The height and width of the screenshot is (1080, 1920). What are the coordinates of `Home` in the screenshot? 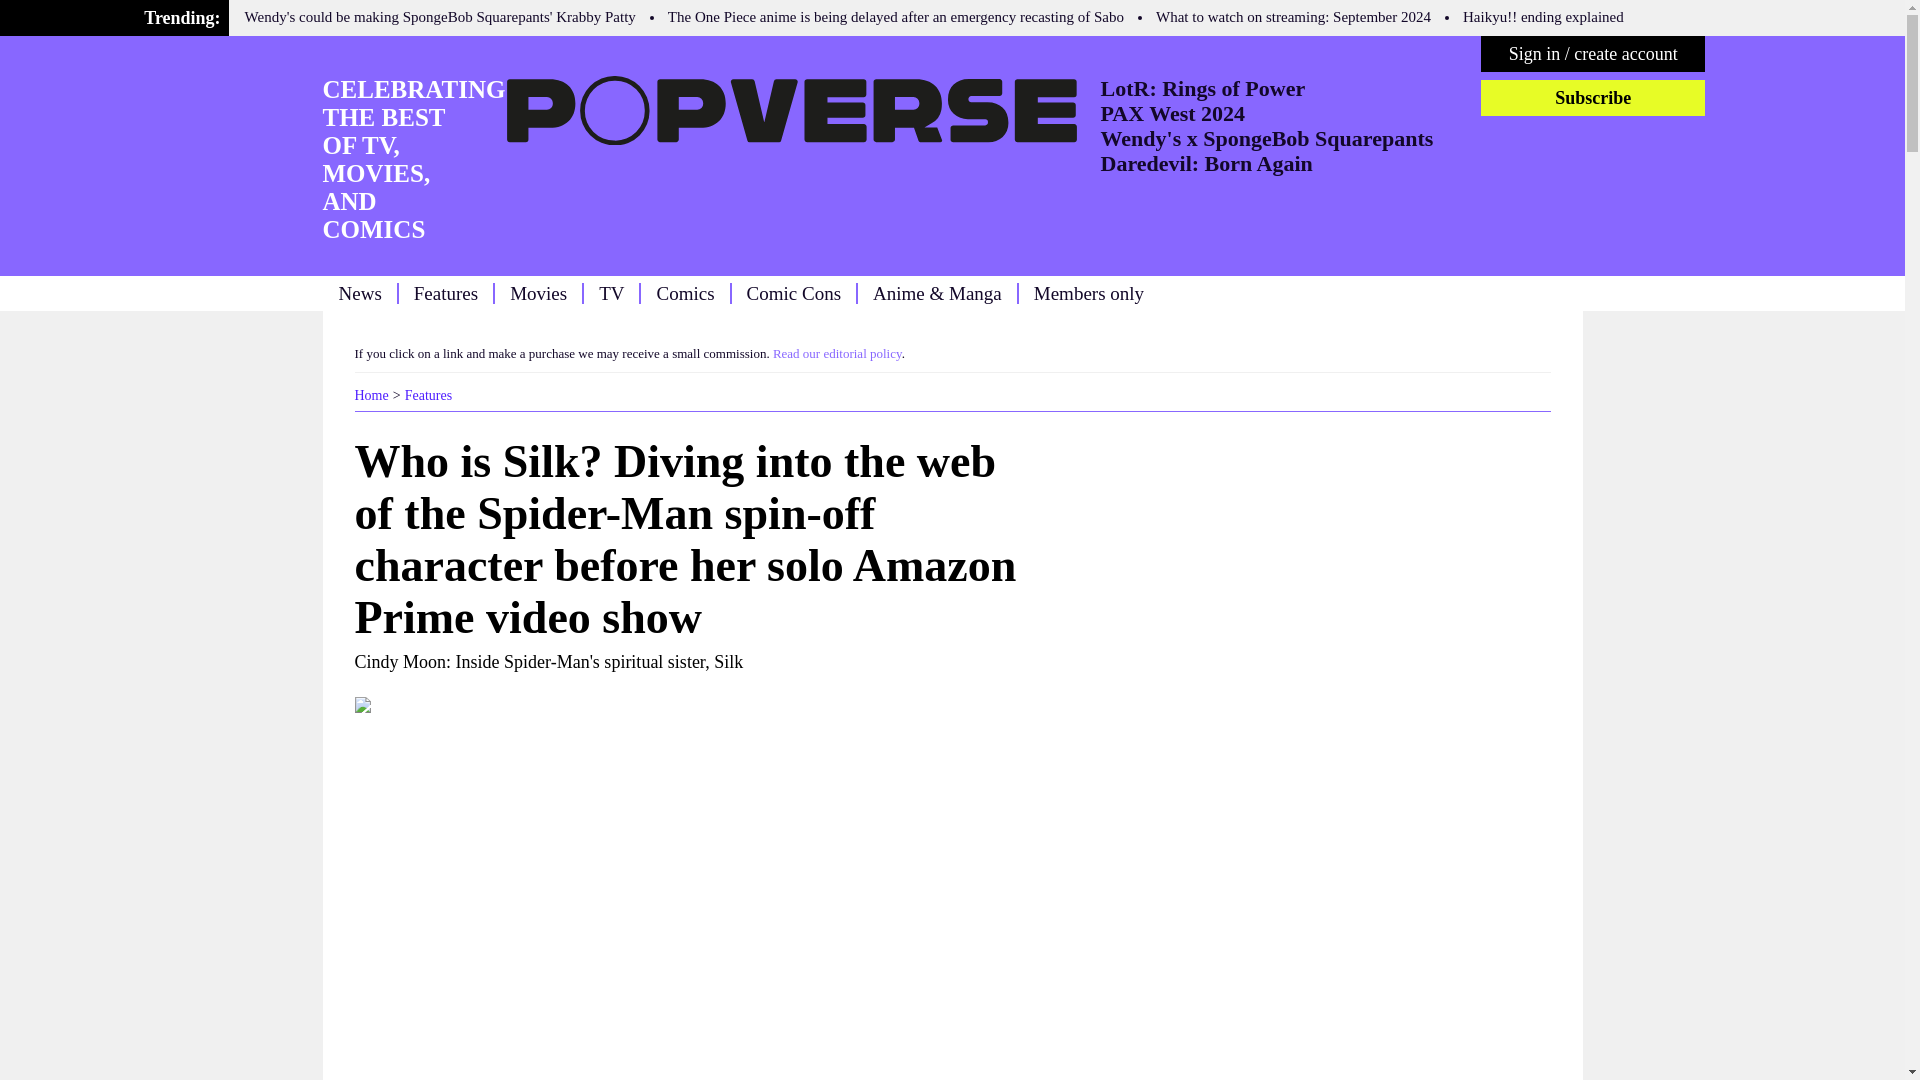 It's located at (370, 394).